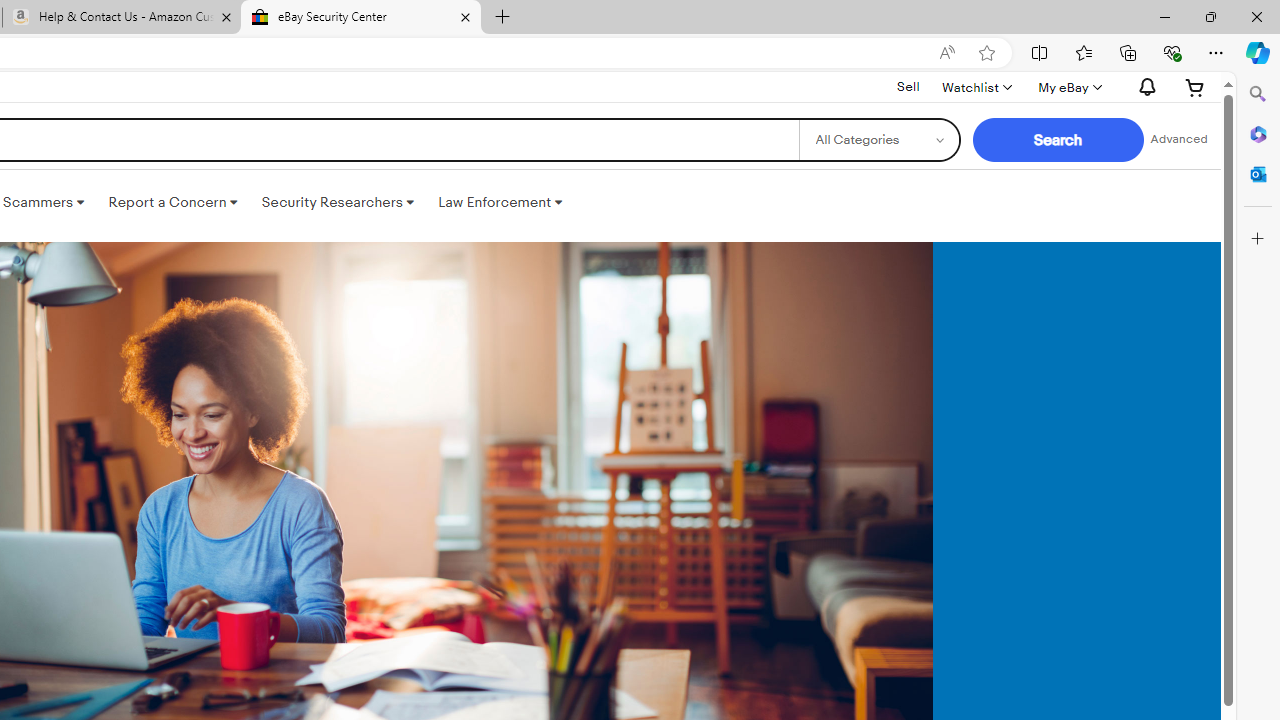 This screenshot has width=1280, height=720. Describe the element at coordinates (976, 87) in the screenshot. I see `Watchlist` at that location.